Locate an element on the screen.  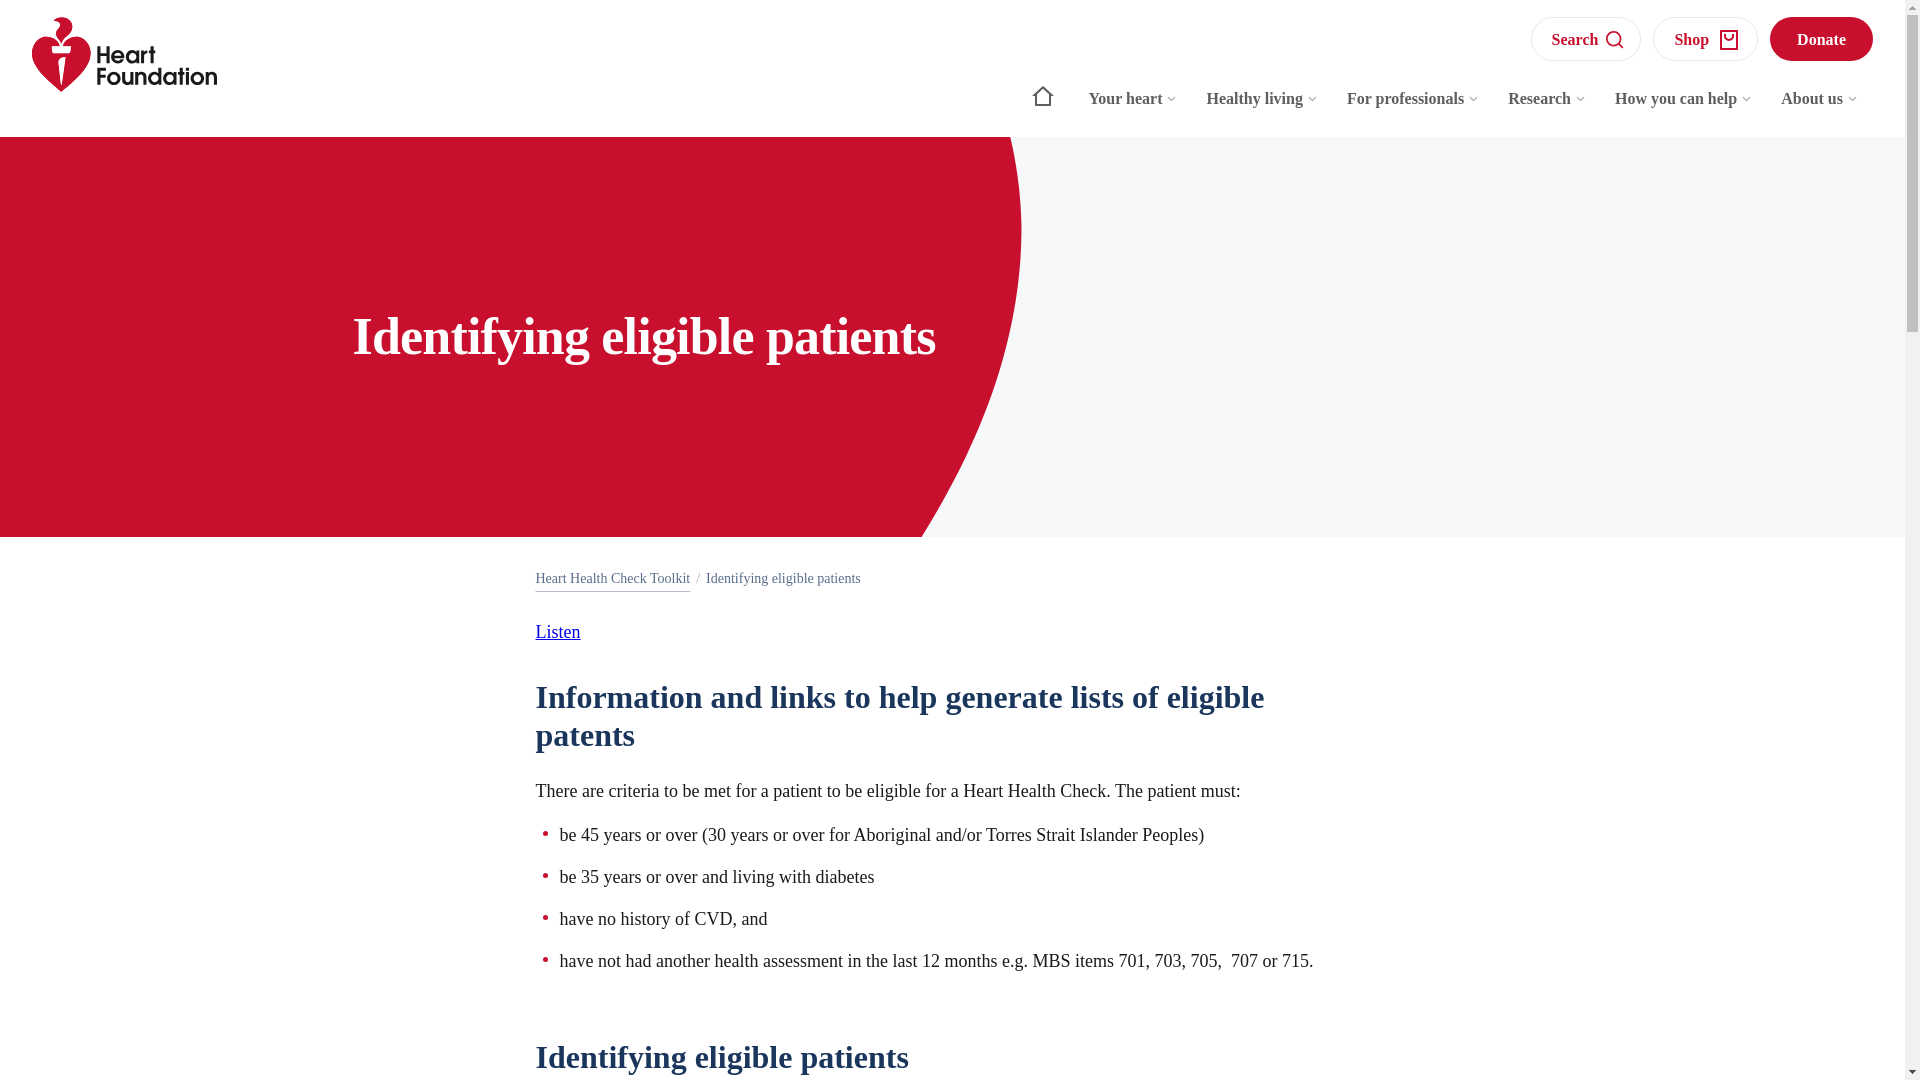
Search is located at coordinates (1586, 38).